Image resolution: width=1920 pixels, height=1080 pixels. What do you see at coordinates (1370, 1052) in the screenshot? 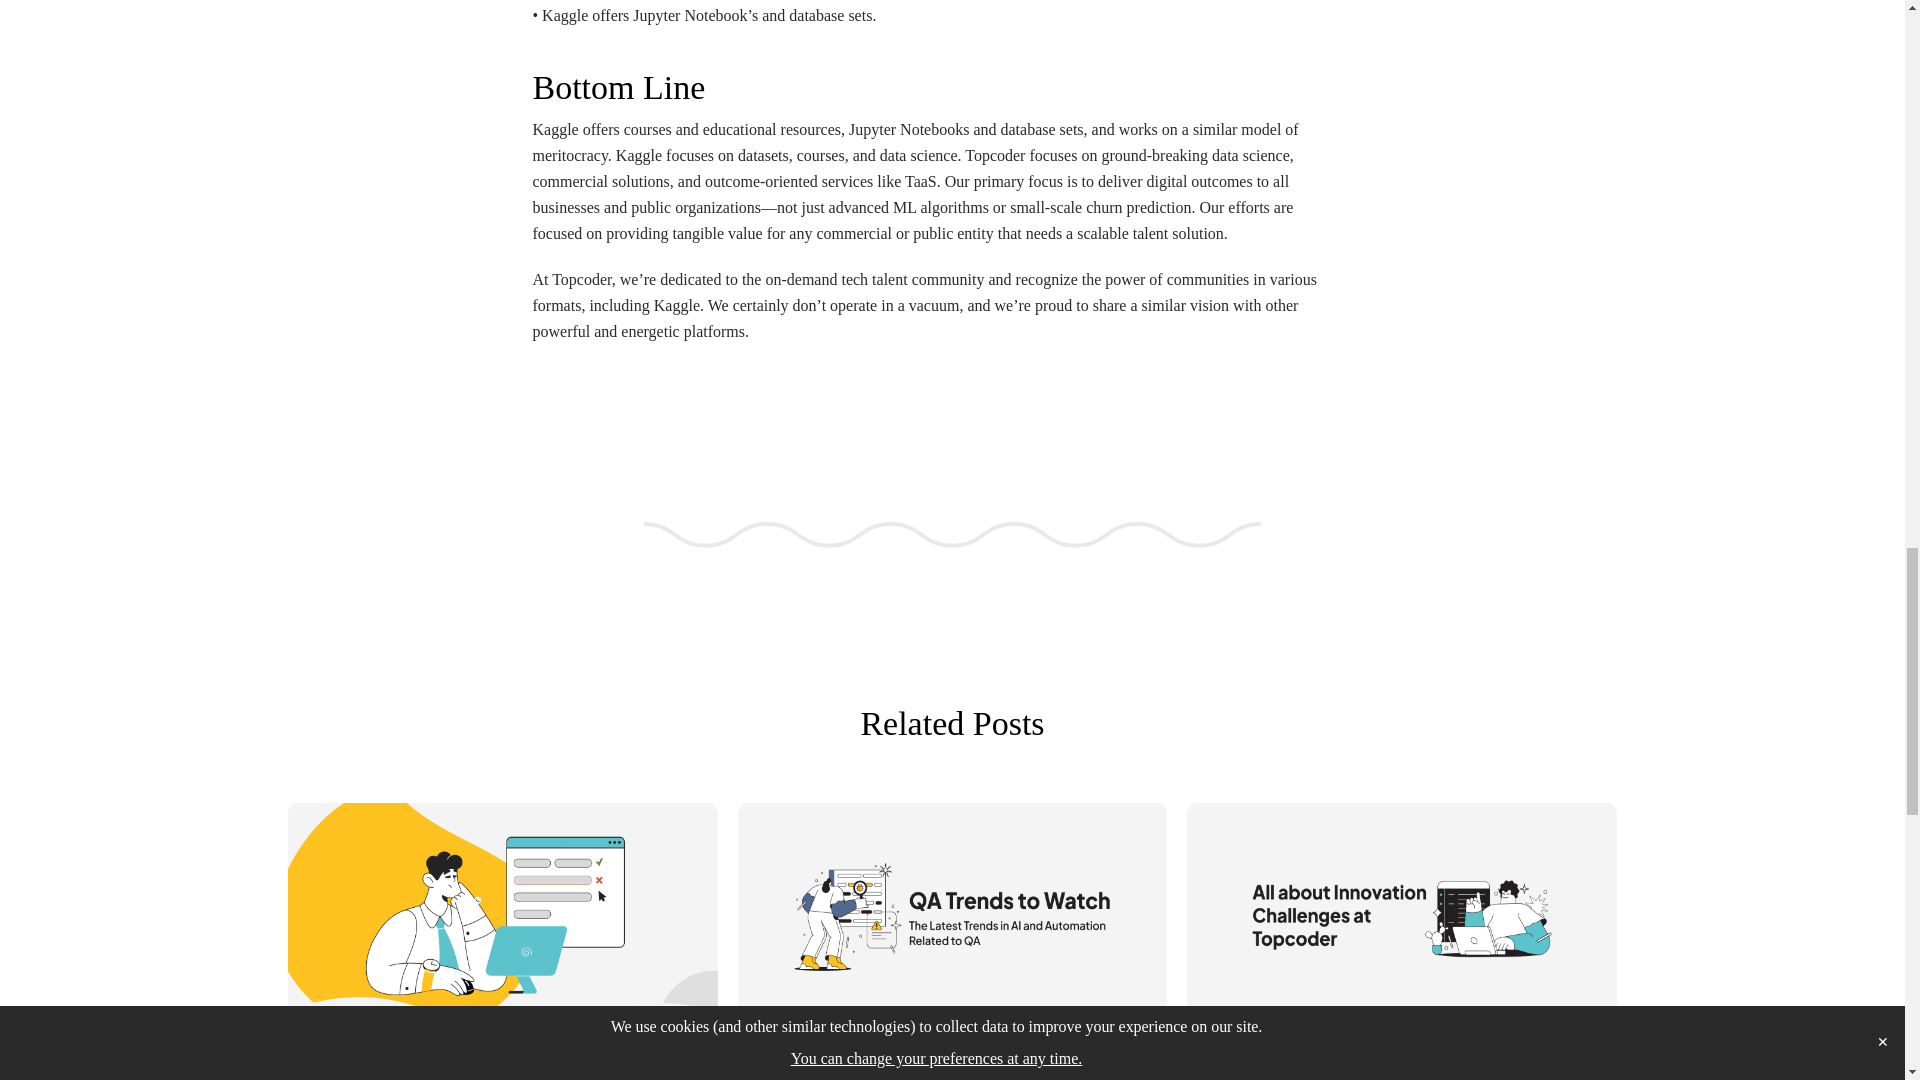
I see `Data Science` at bounding box center [1370, 1052].